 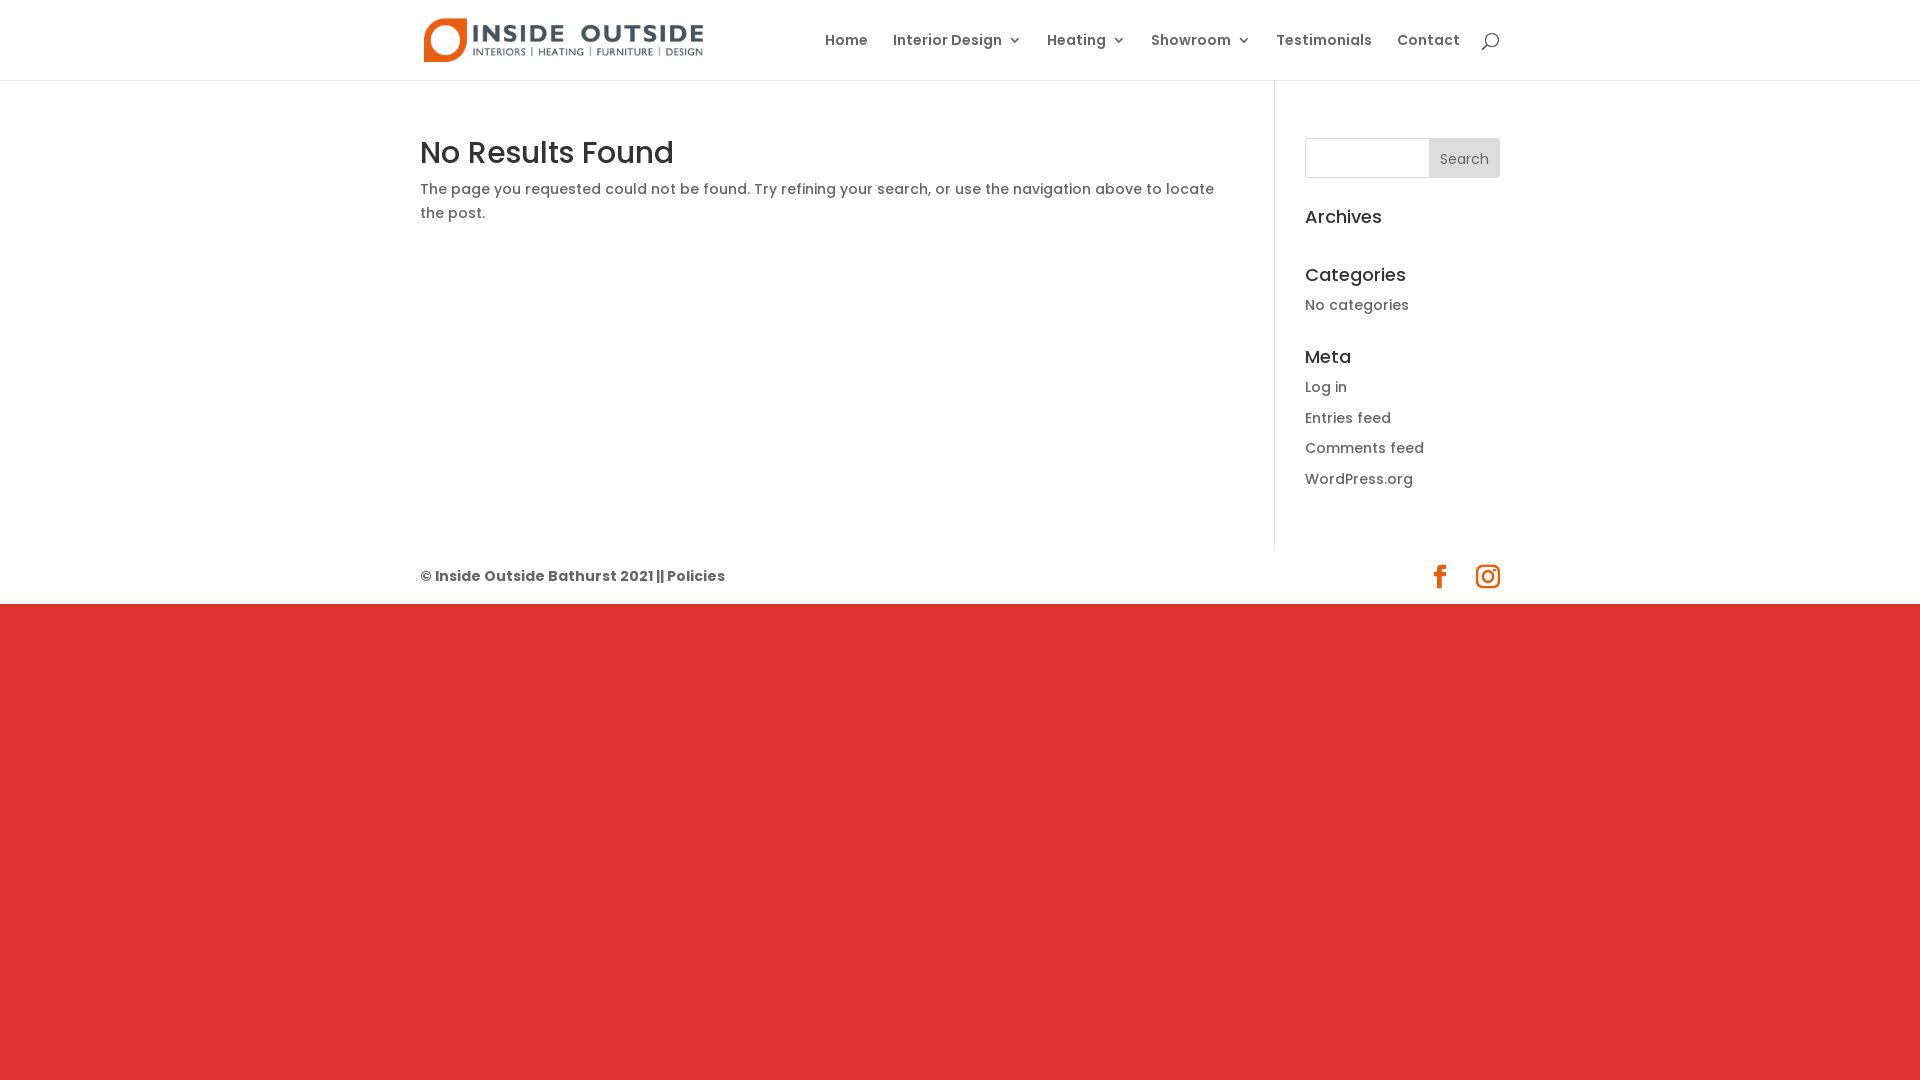 I want to click on Policies, so click(x=696, y=576).